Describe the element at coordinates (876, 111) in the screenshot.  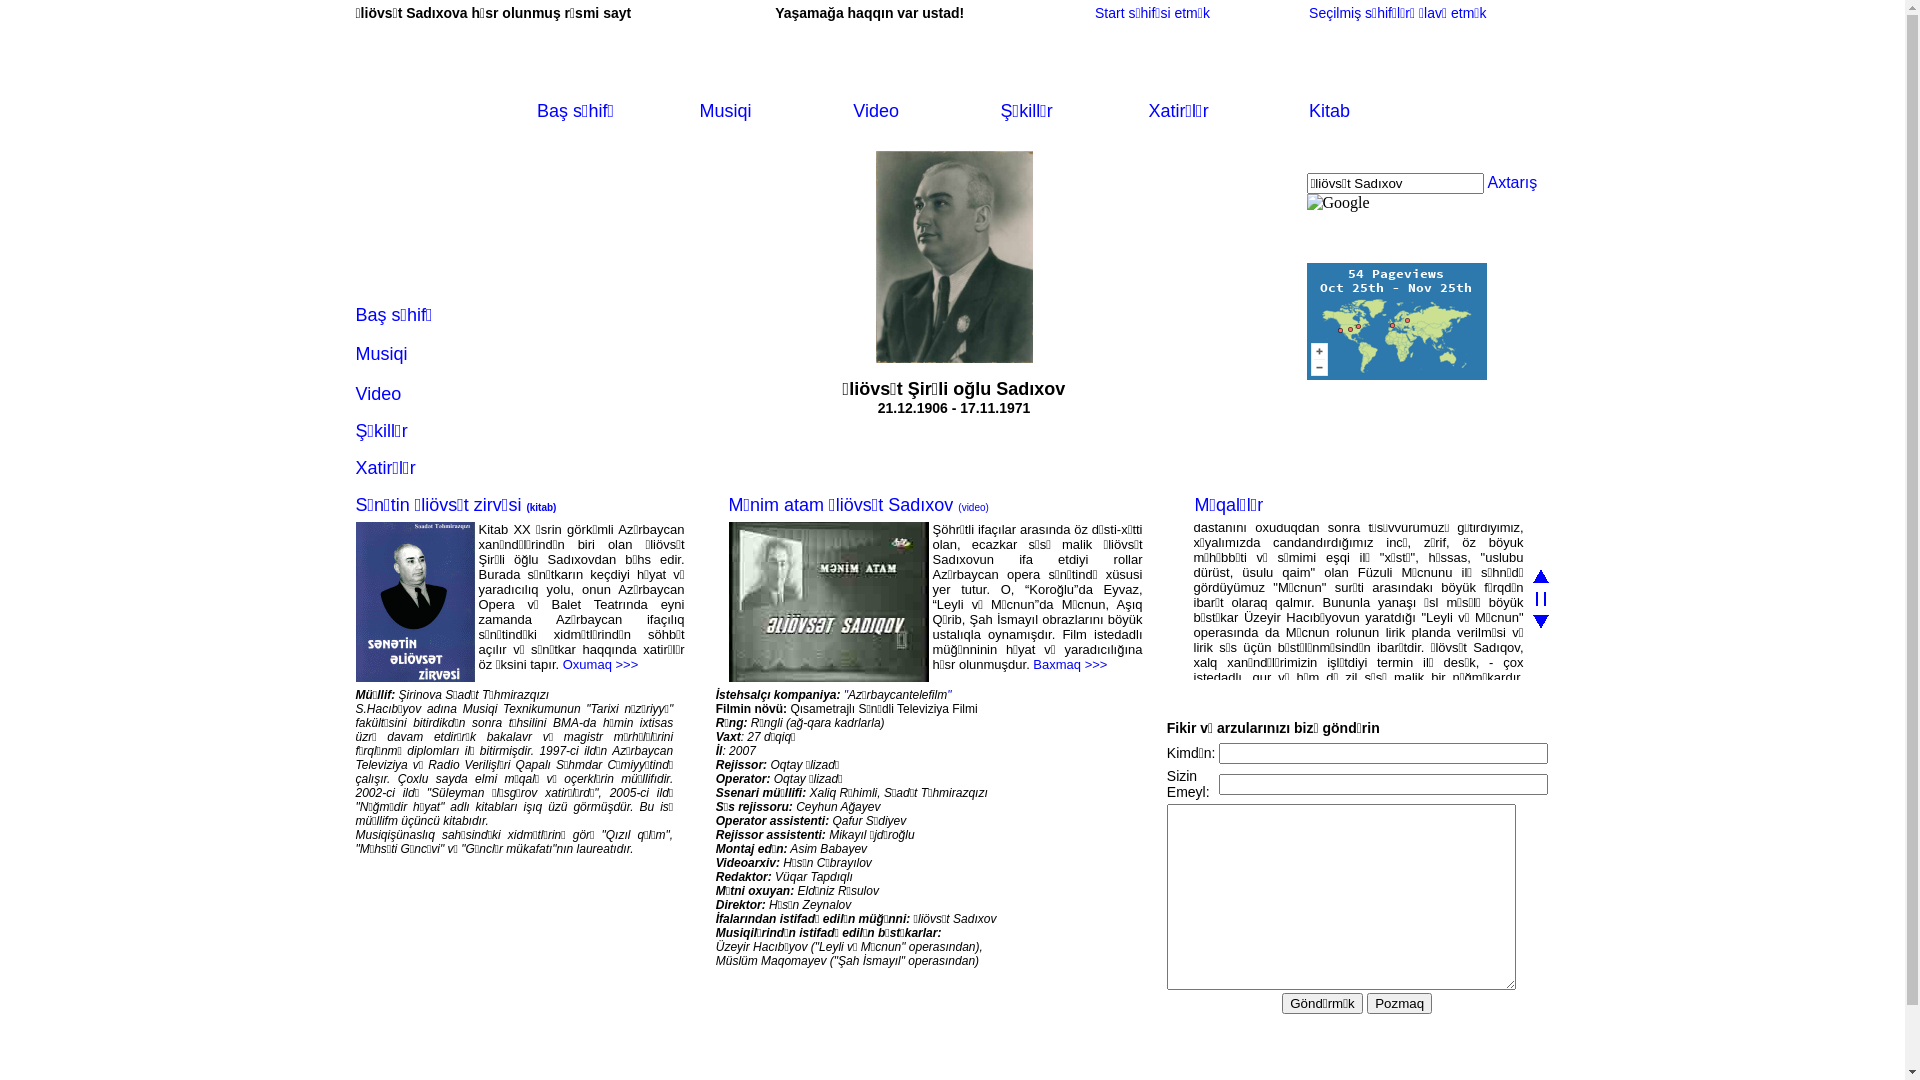
I see `Video` at that location.